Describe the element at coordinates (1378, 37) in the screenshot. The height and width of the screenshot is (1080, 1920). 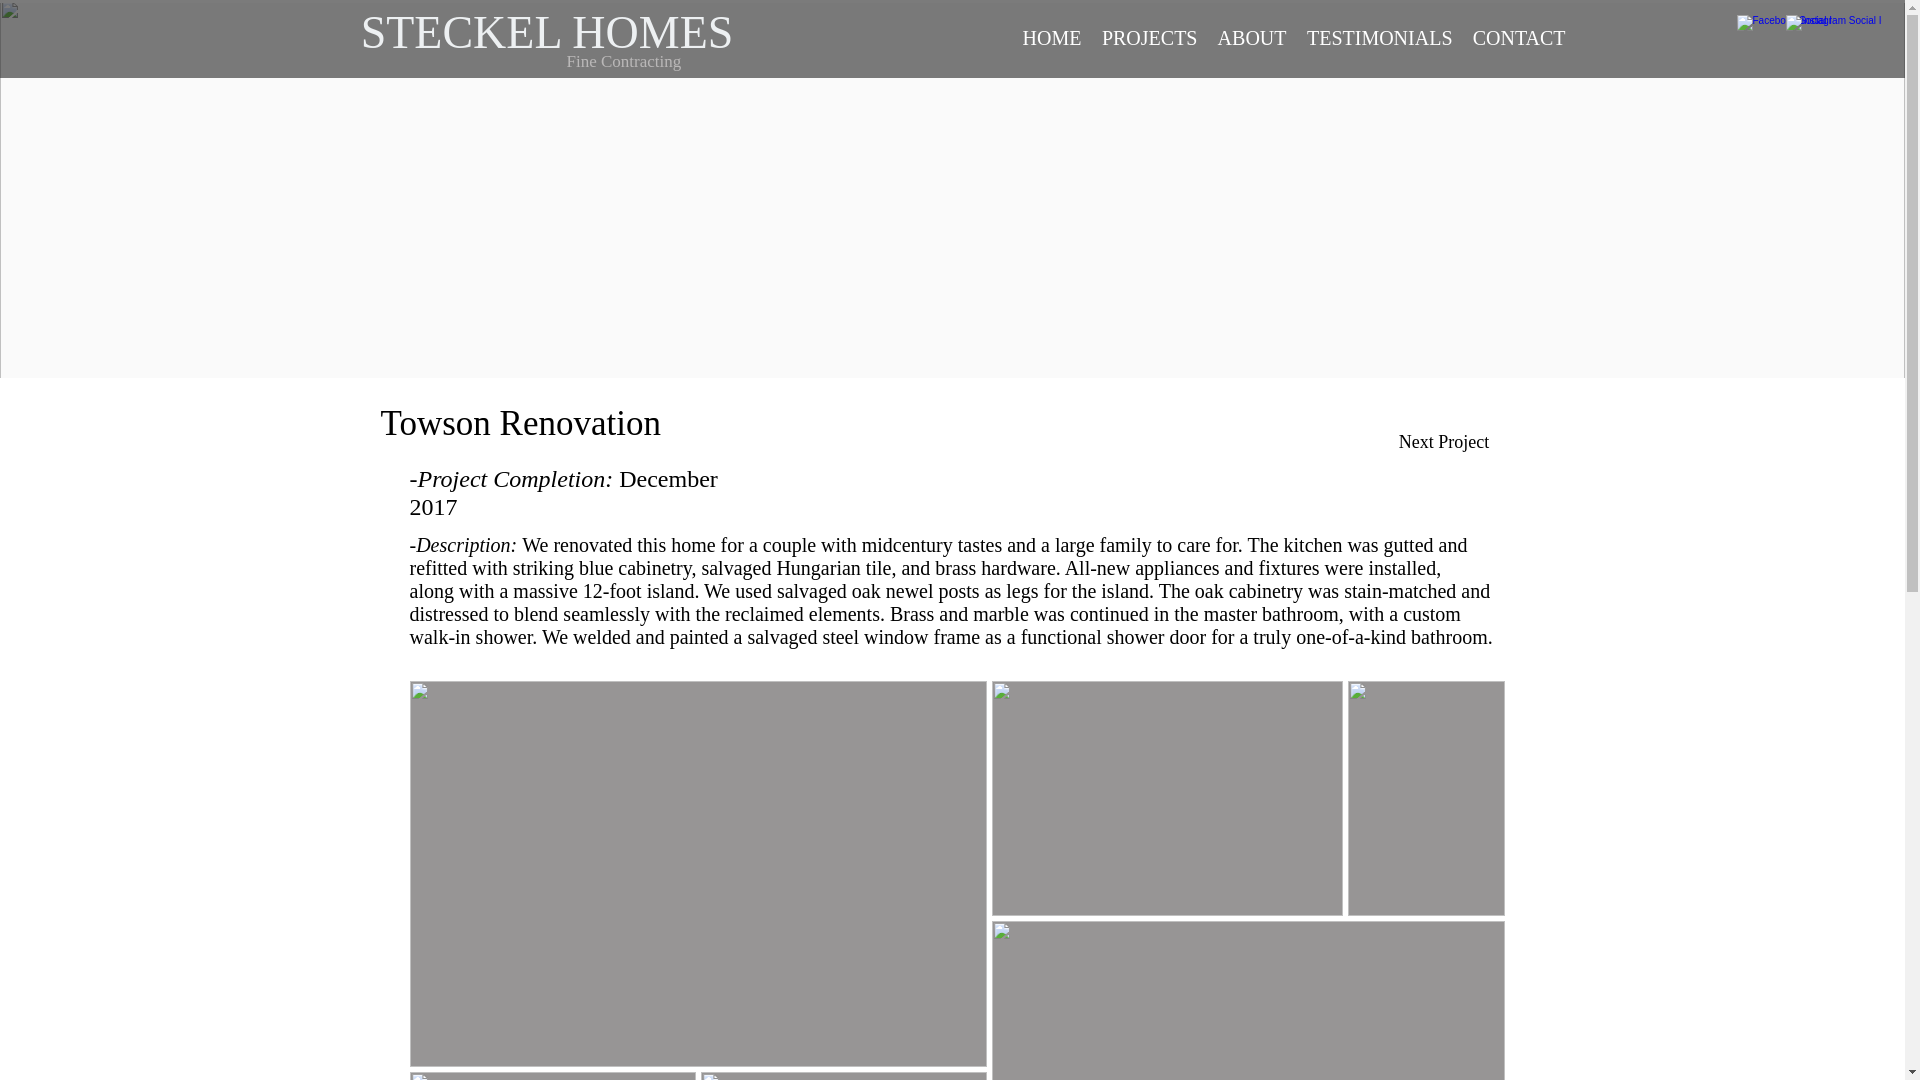
I see `TESTIMONIALS` at that location.